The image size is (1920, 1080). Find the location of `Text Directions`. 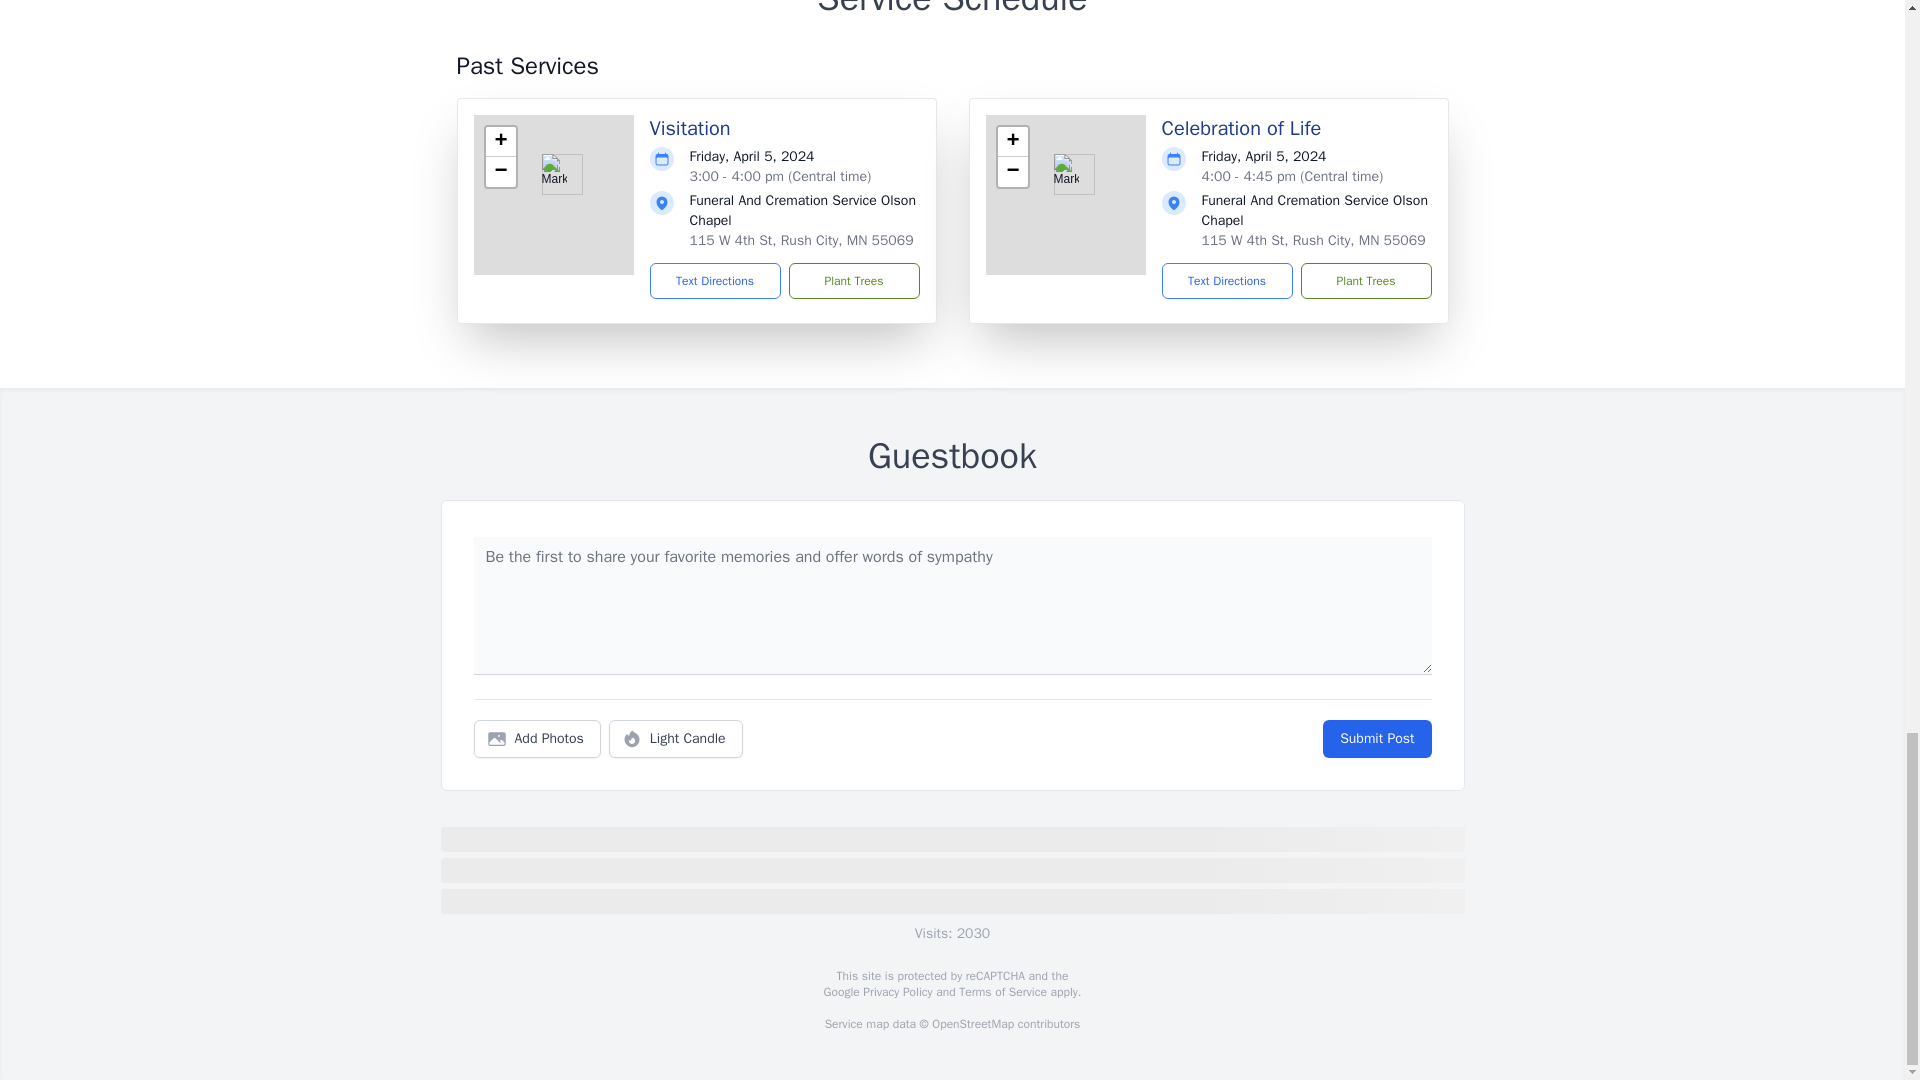

Text Directions is located at coordinates (716, 281).